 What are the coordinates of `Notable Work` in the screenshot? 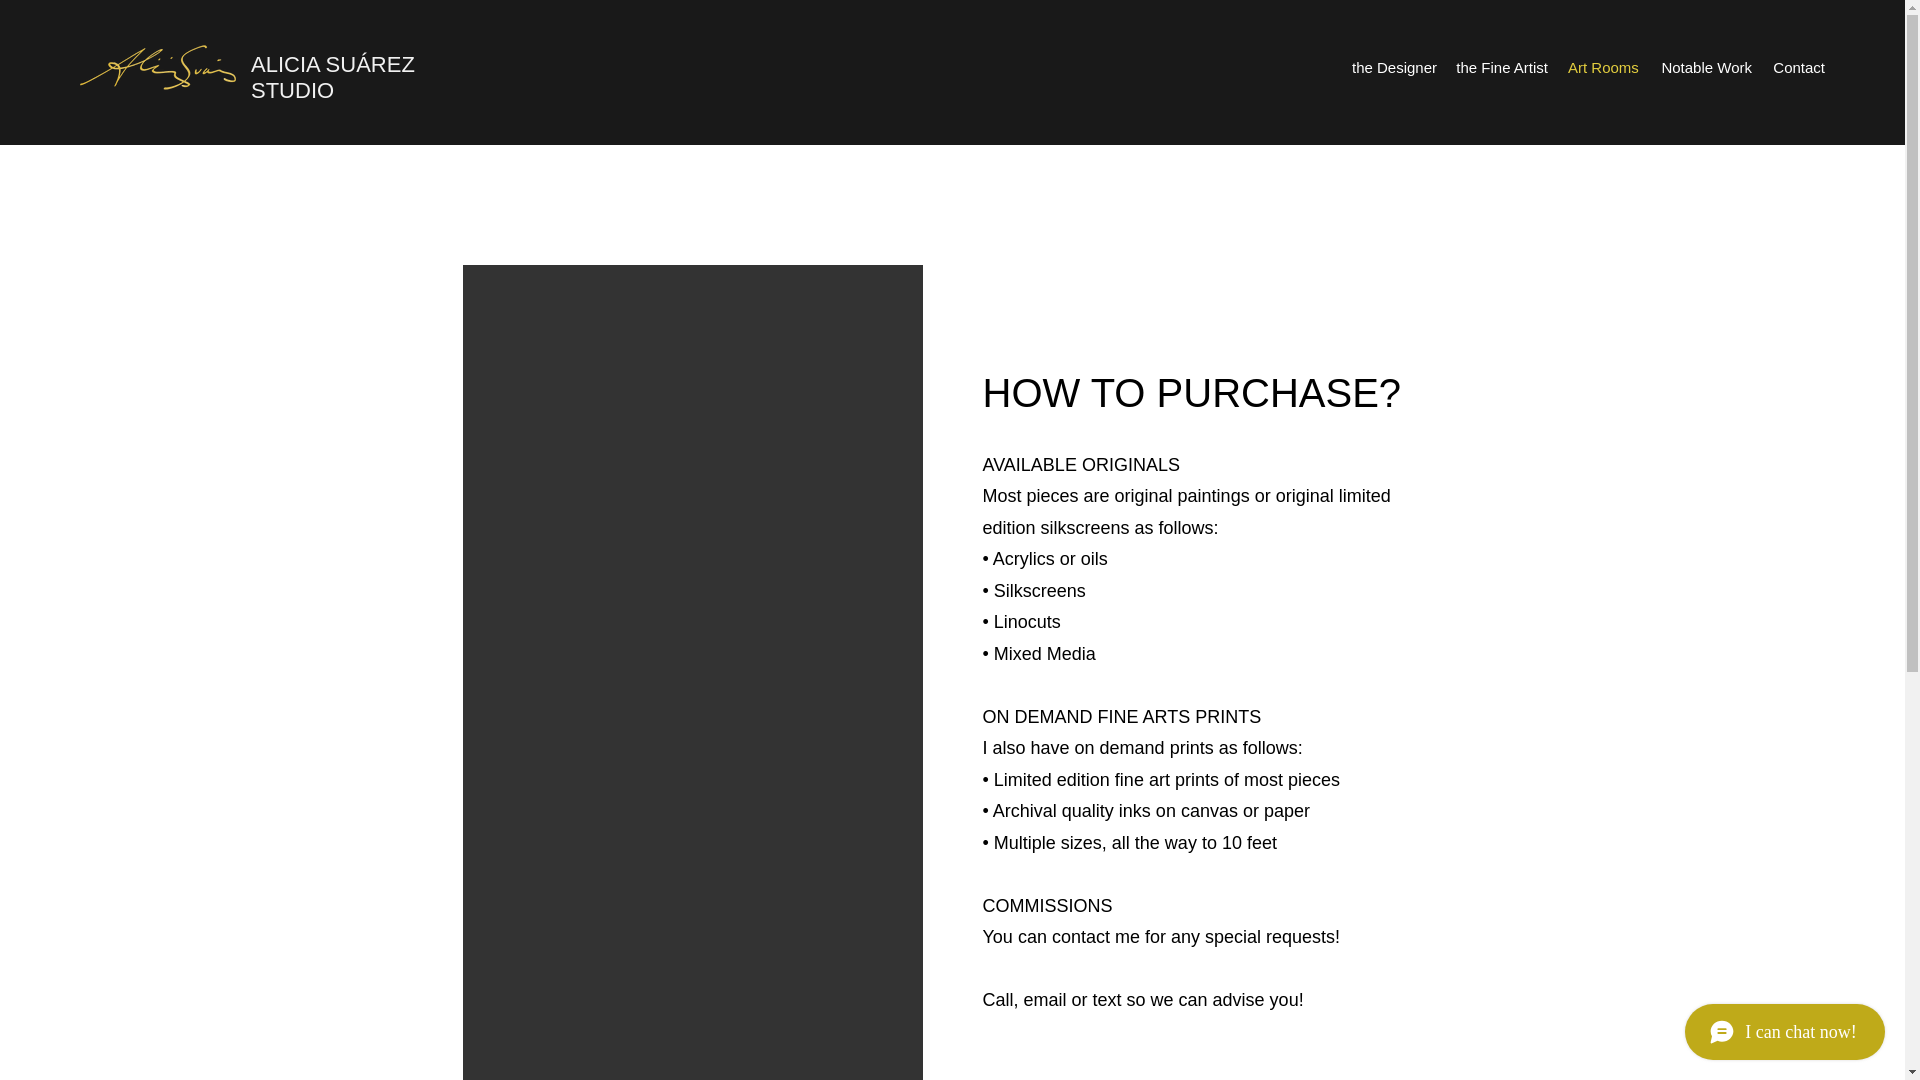 It's located at (1704, 68).